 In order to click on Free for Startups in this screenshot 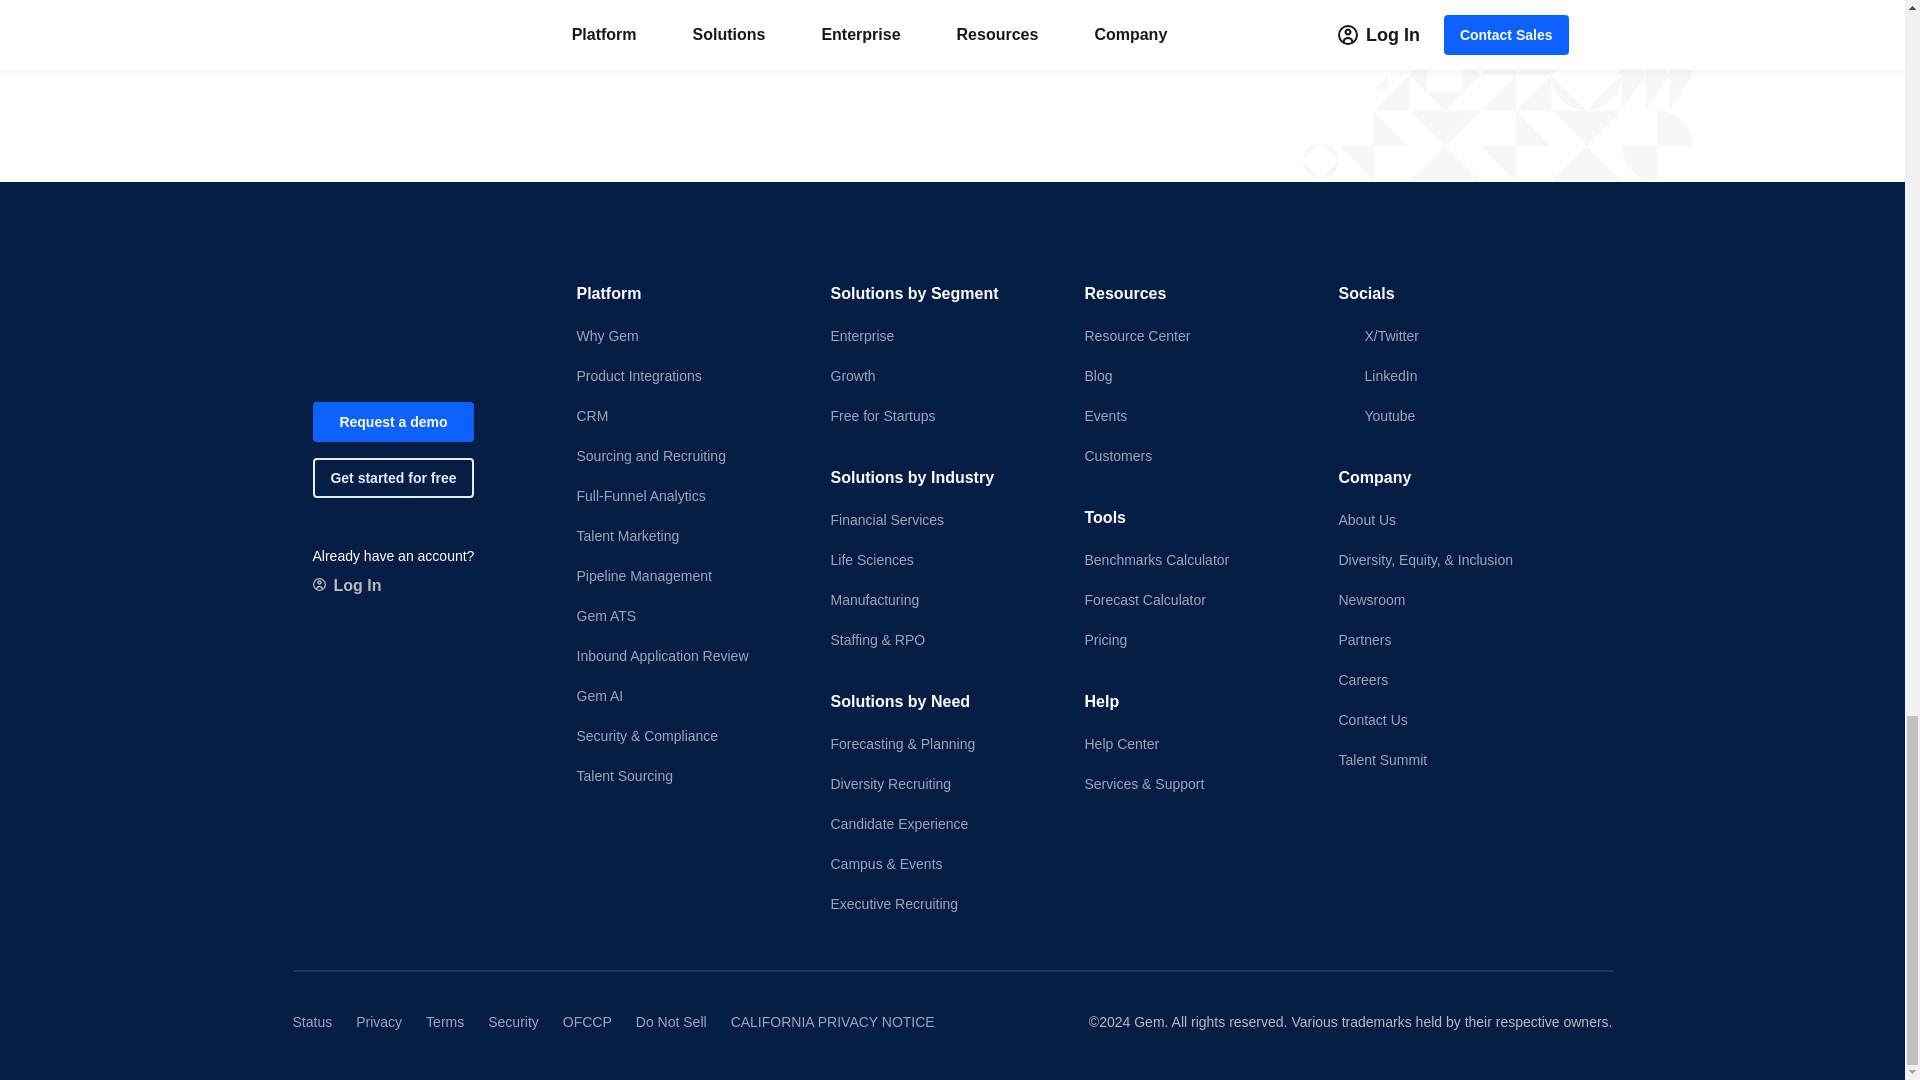, I will do `click(940, 416)`.